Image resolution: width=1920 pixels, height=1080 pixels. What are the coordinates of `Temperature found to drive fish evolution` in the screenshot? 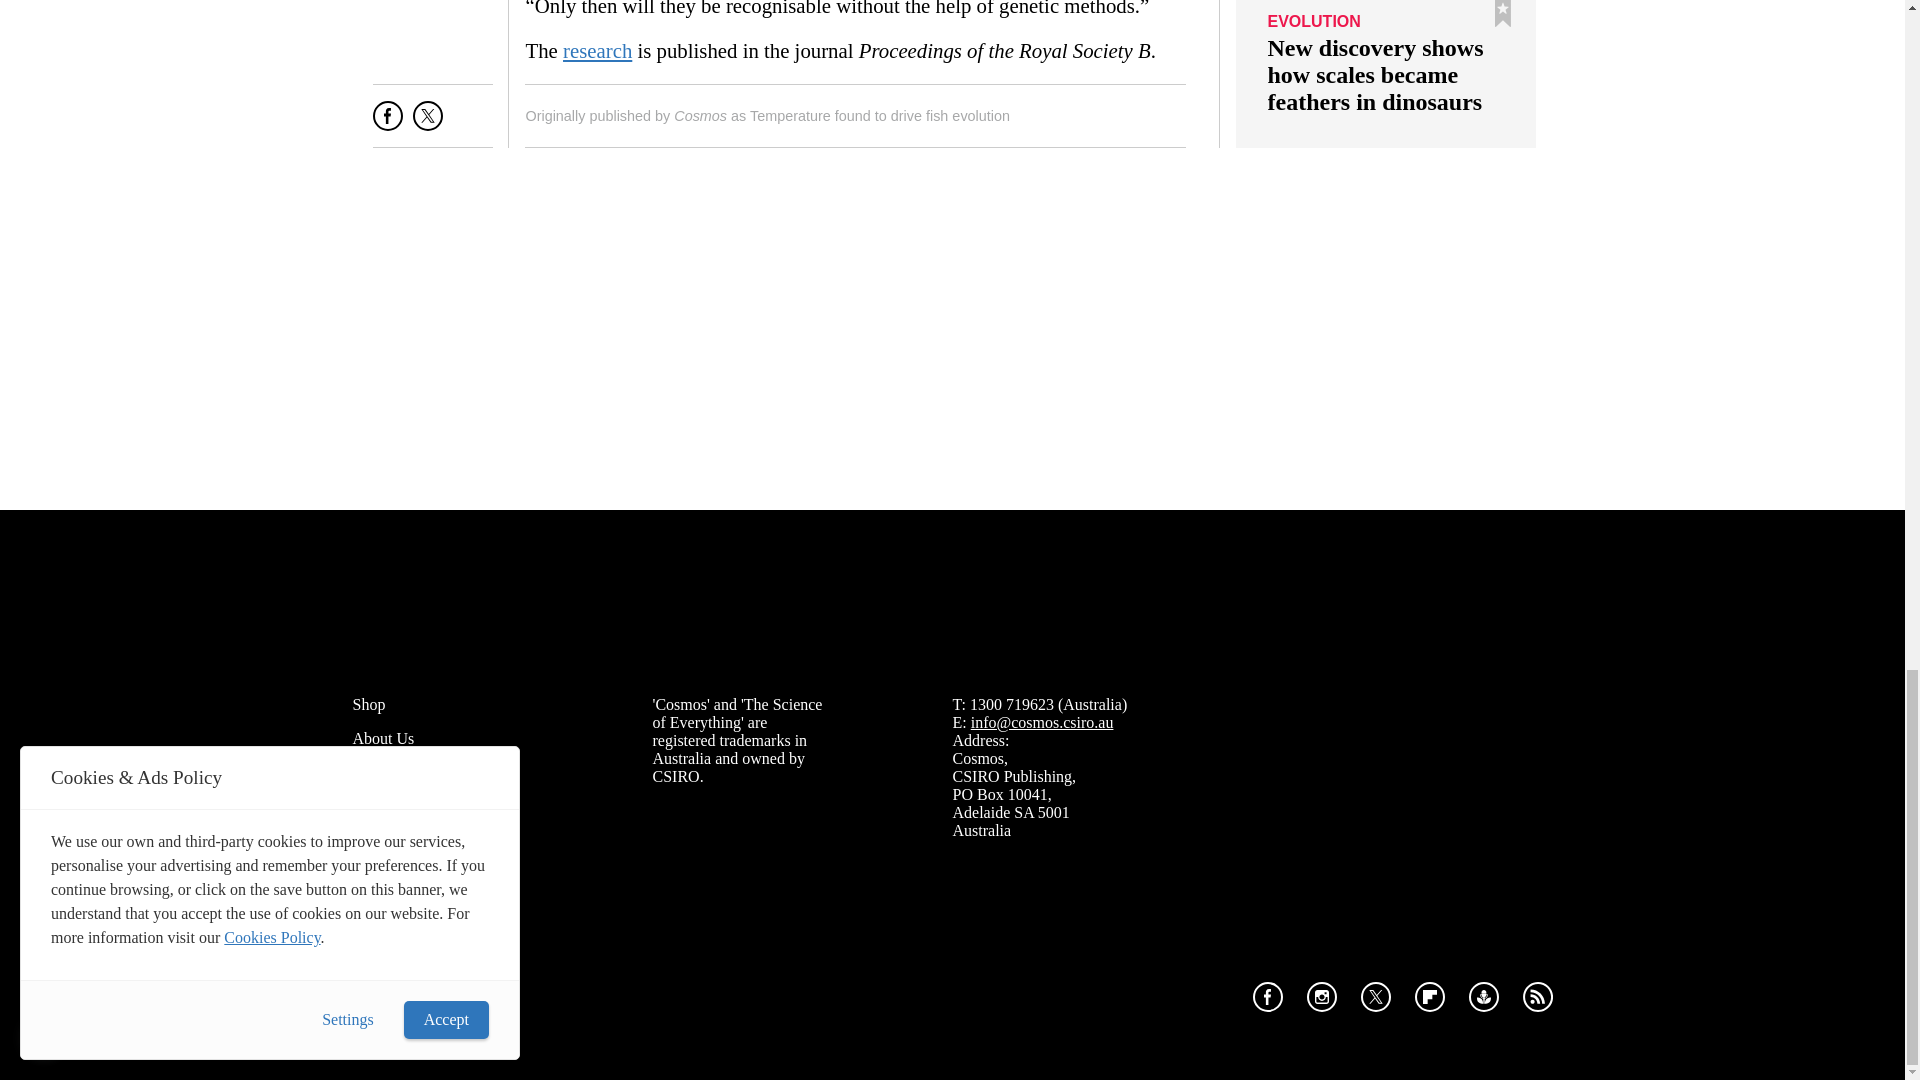 It's located at (880, 116).